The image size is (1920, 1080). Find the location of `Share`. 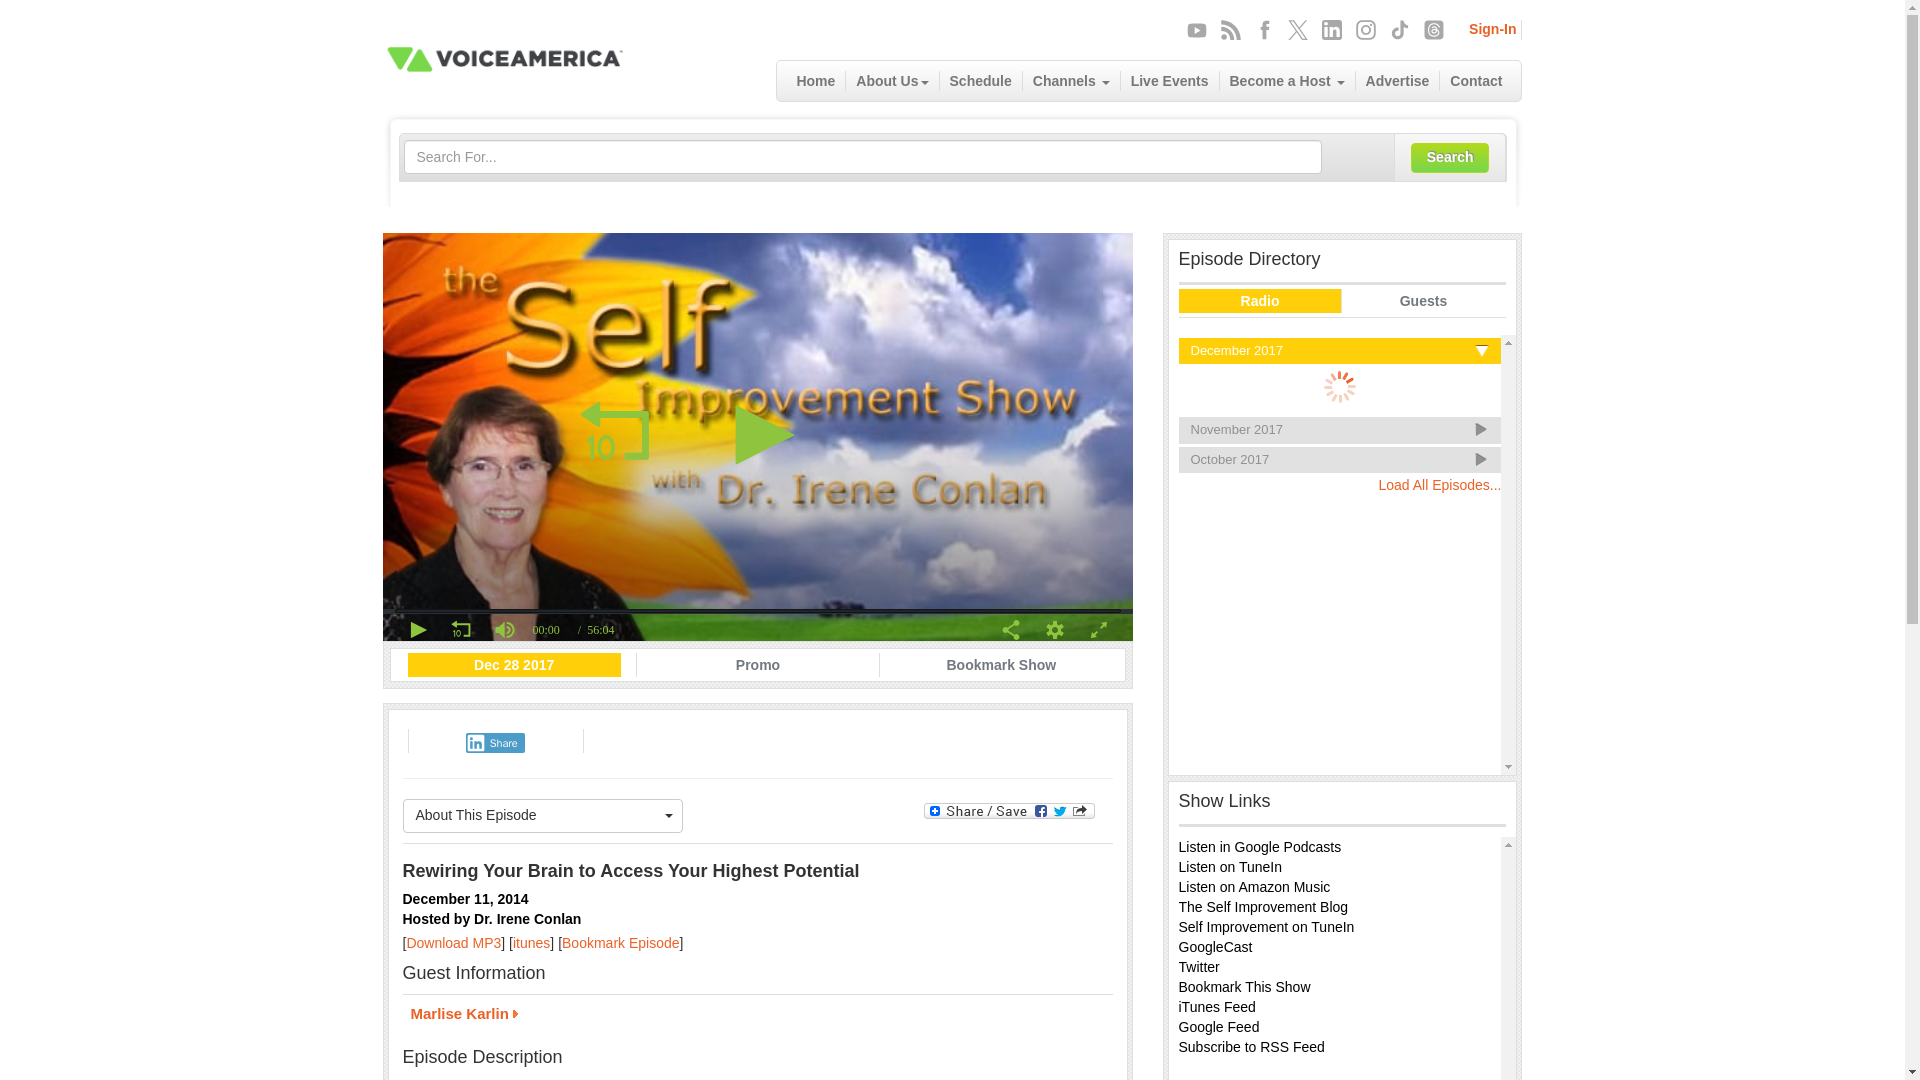

Share is located at coordinates (495, 742).